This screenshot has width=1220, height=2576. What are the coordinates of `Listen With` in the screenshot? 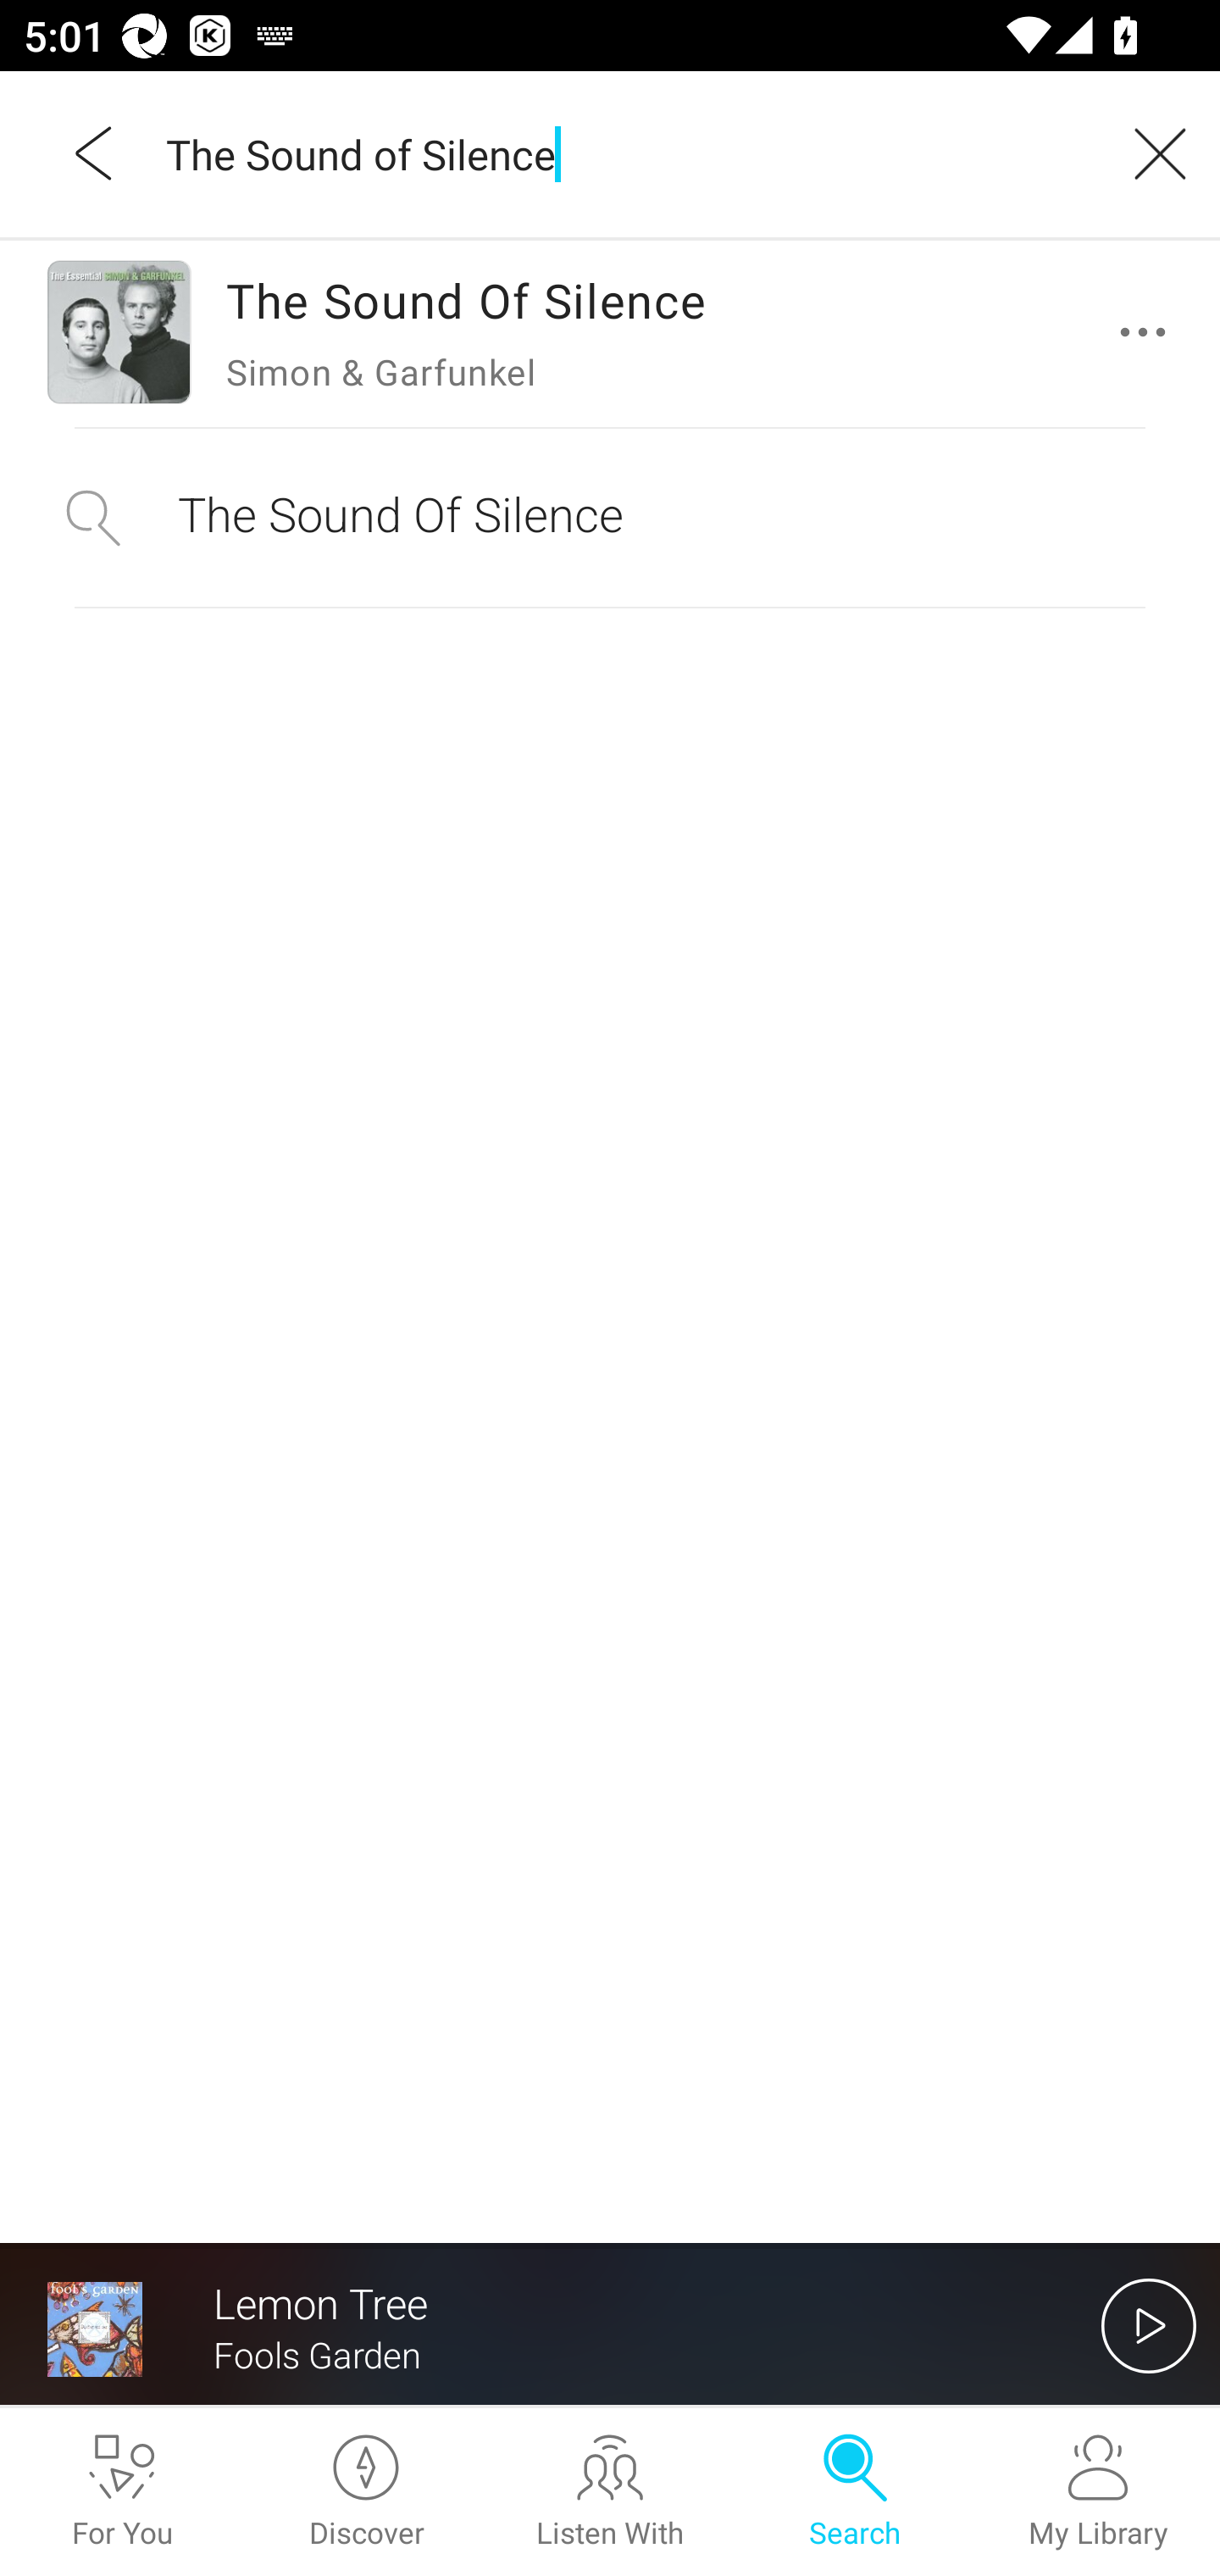 It's located at (610, 2492).